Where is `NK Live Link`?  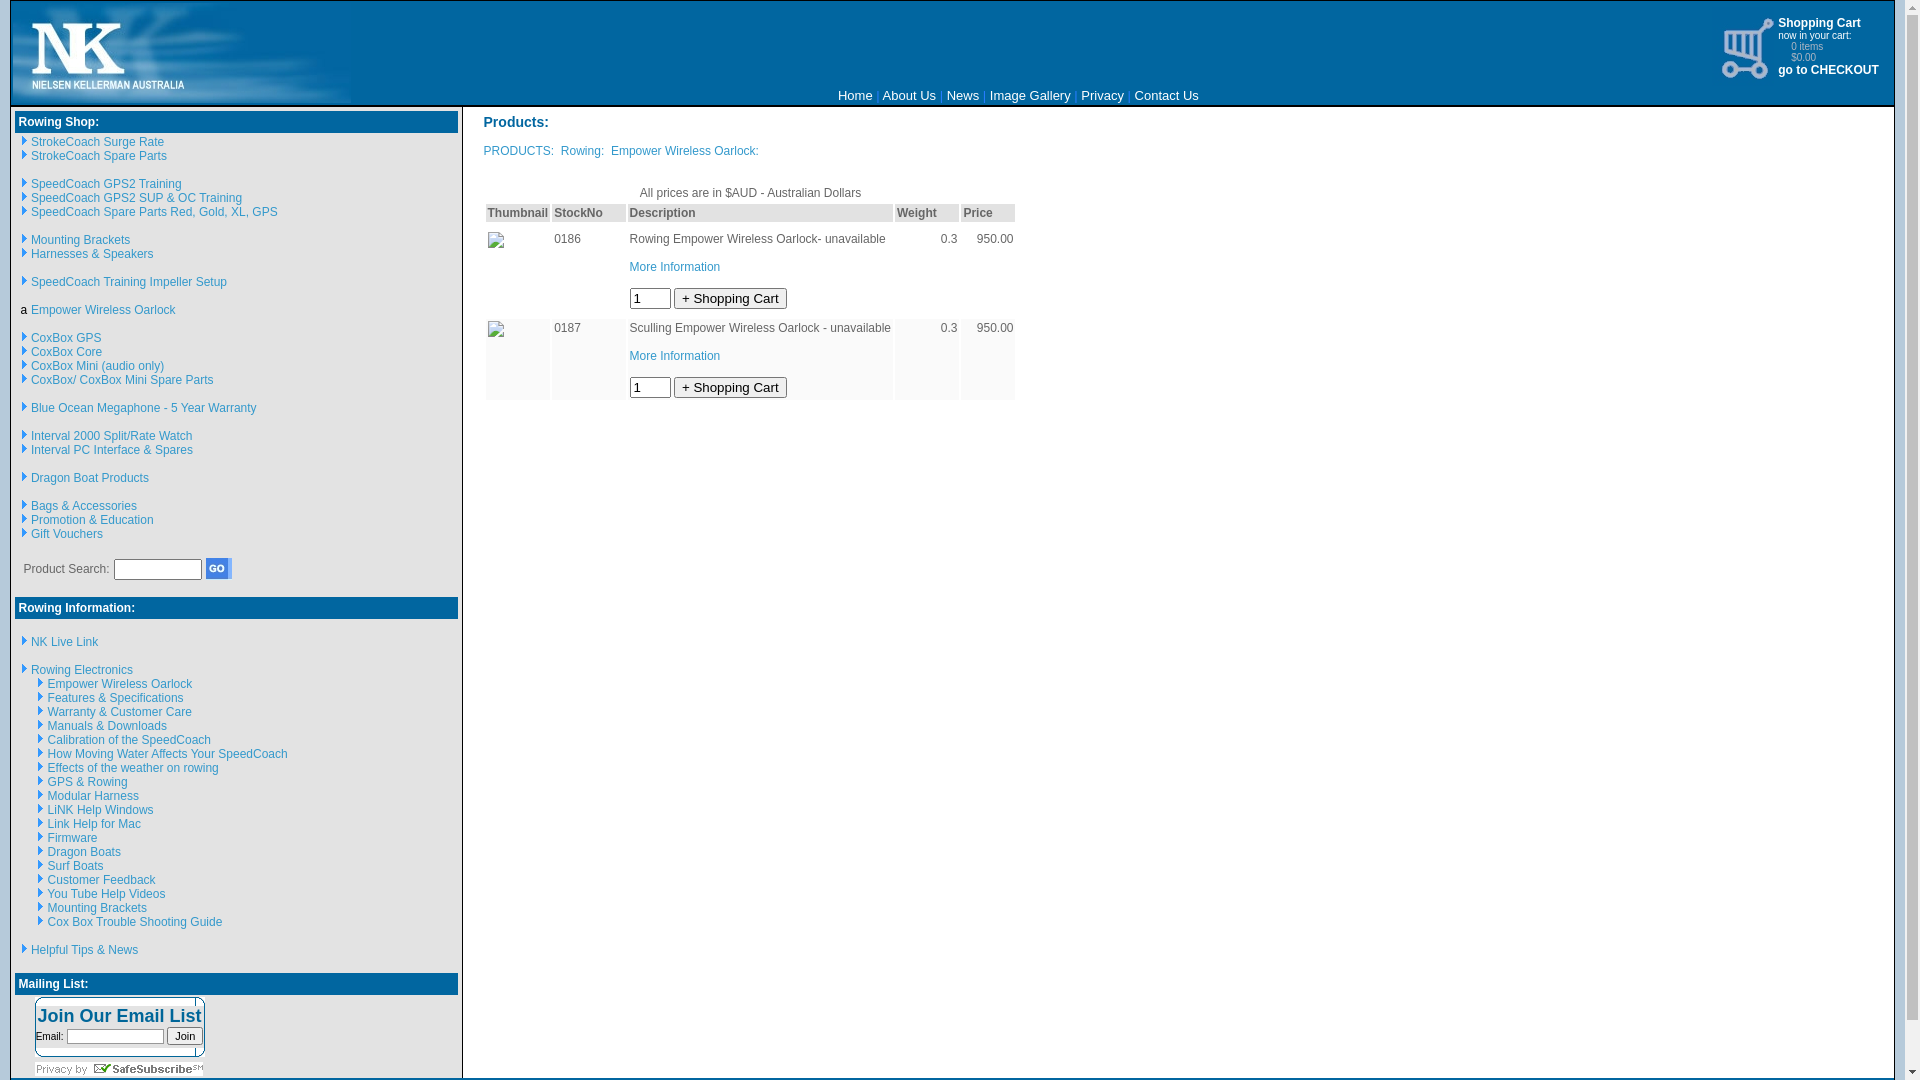 NK Live Link is located at coordinates (64, 642).